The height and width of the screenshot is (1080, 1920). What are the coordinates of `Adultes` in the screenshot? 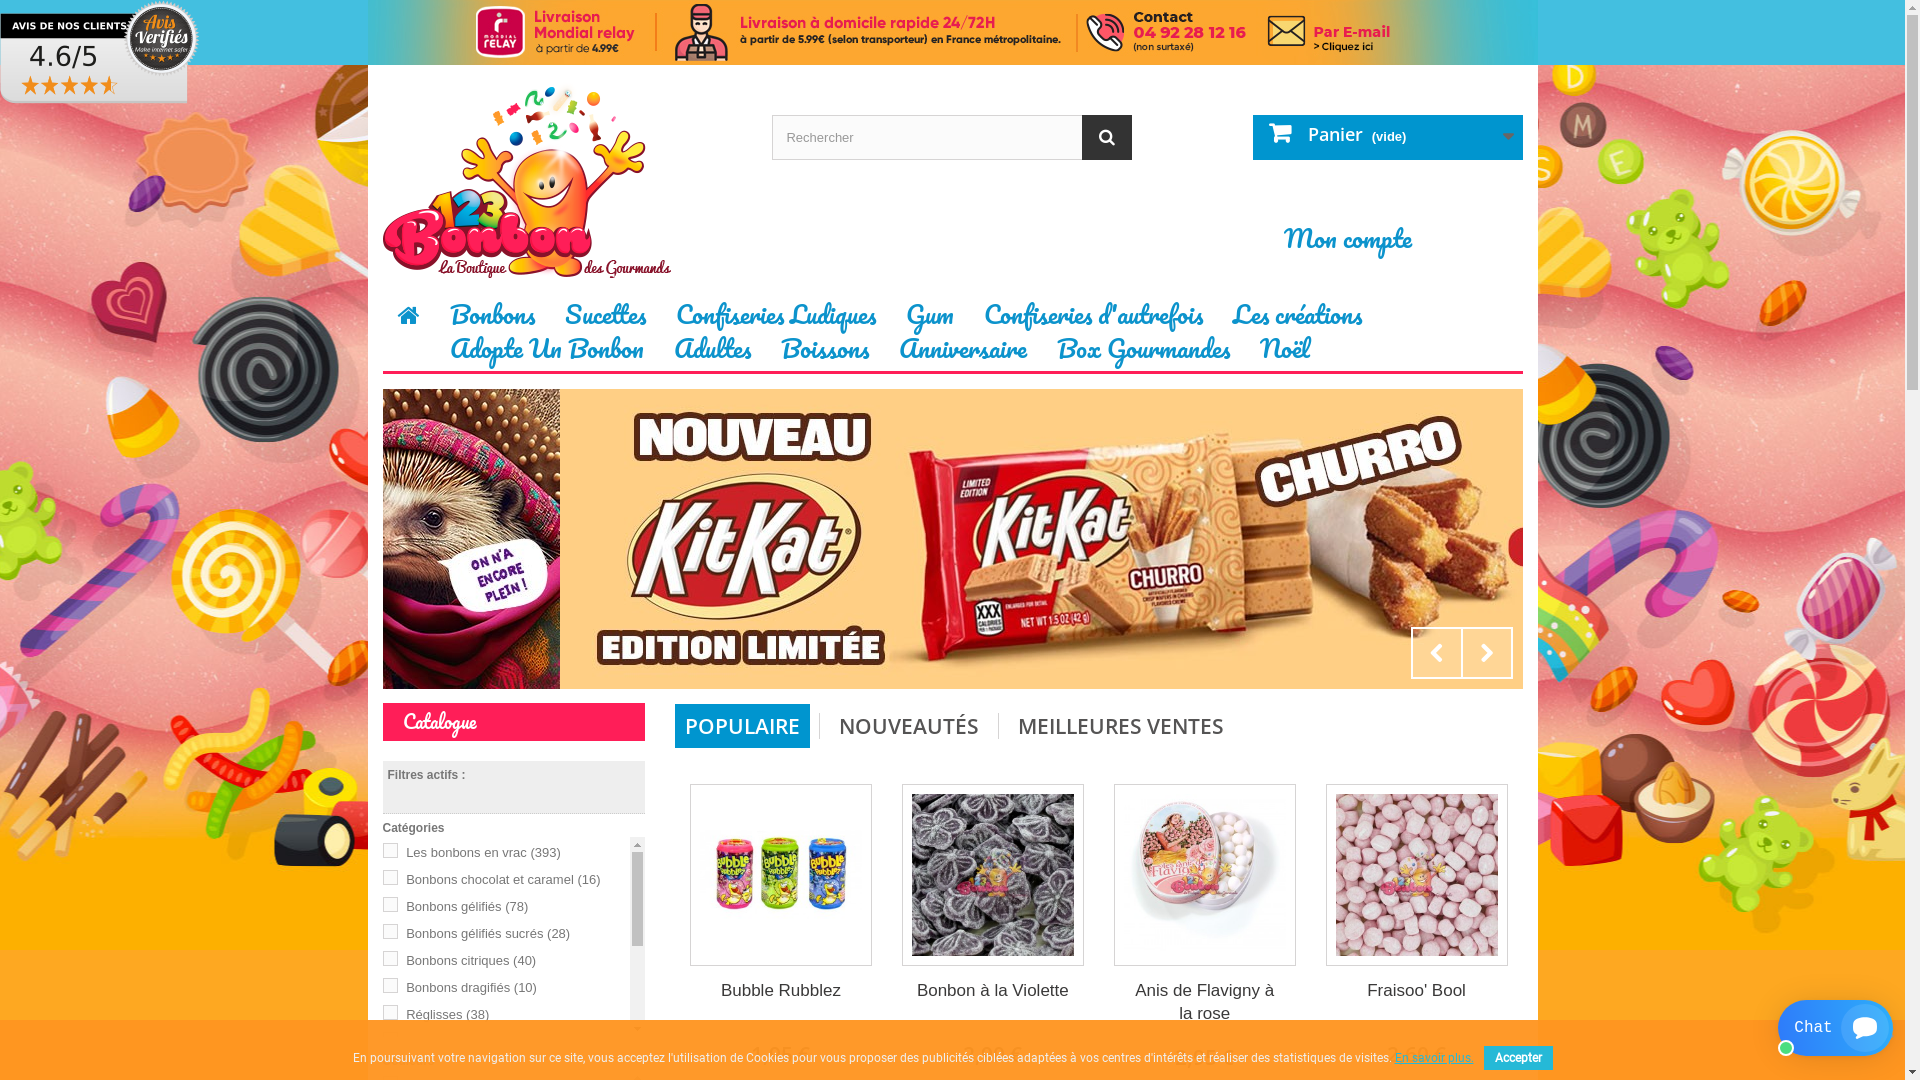 It's located at (712, 355).